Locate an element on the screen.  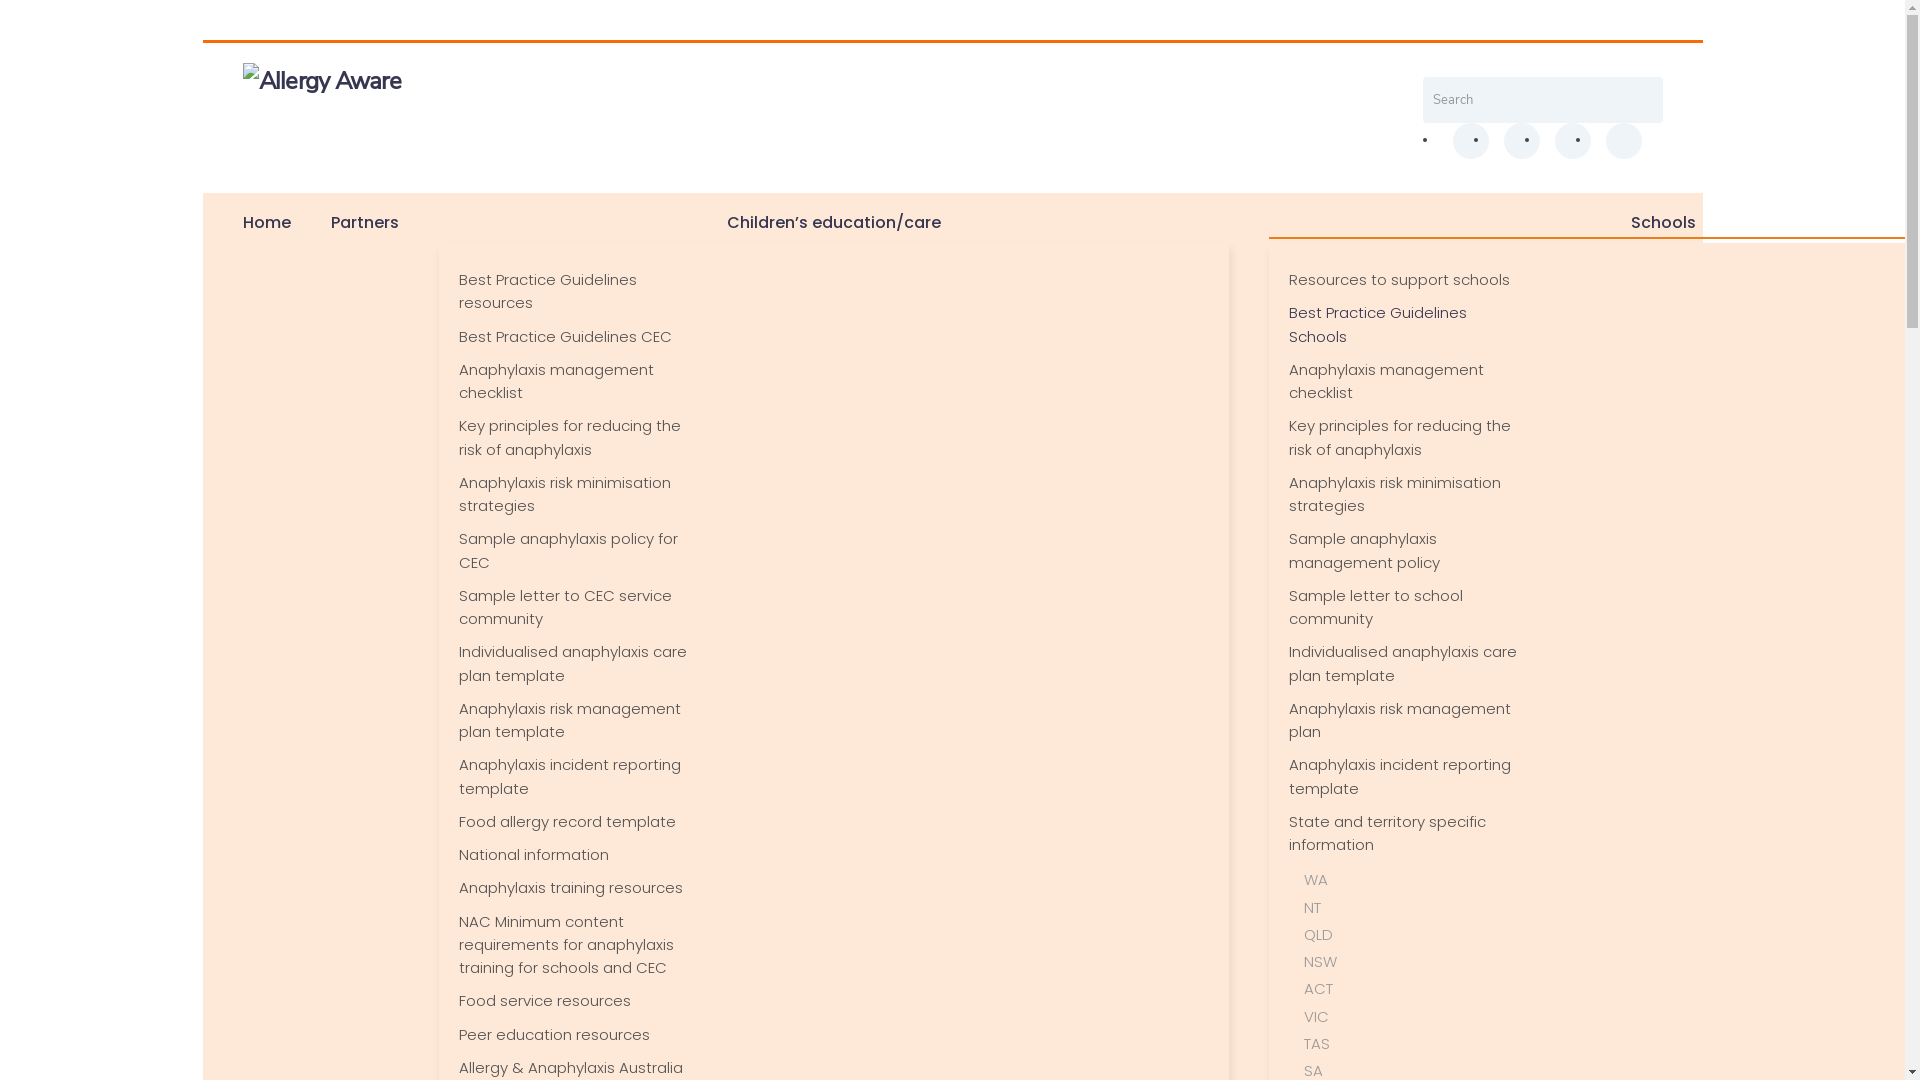
Sample letter to CEC service community is located at coordinates (573, 608).